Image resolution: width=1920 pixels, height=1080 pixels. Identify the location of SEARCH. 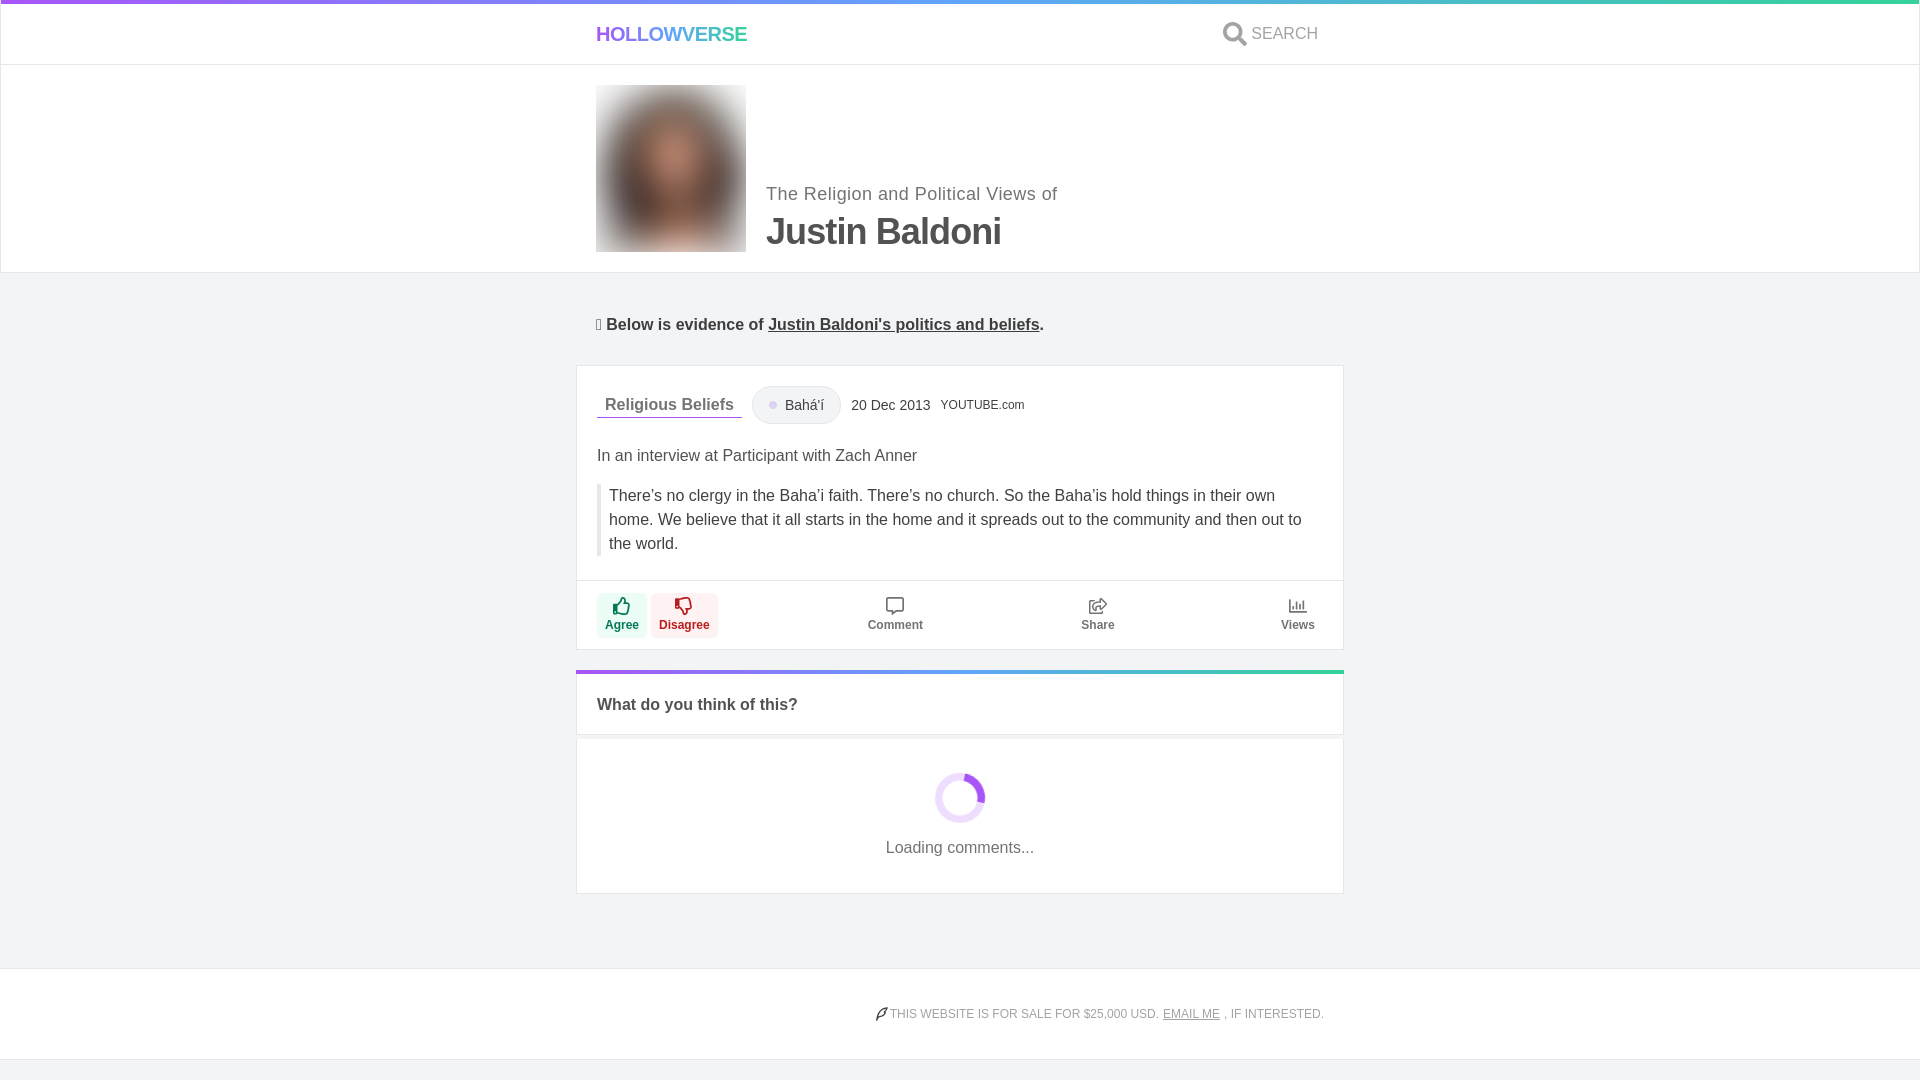
(1270, 34).